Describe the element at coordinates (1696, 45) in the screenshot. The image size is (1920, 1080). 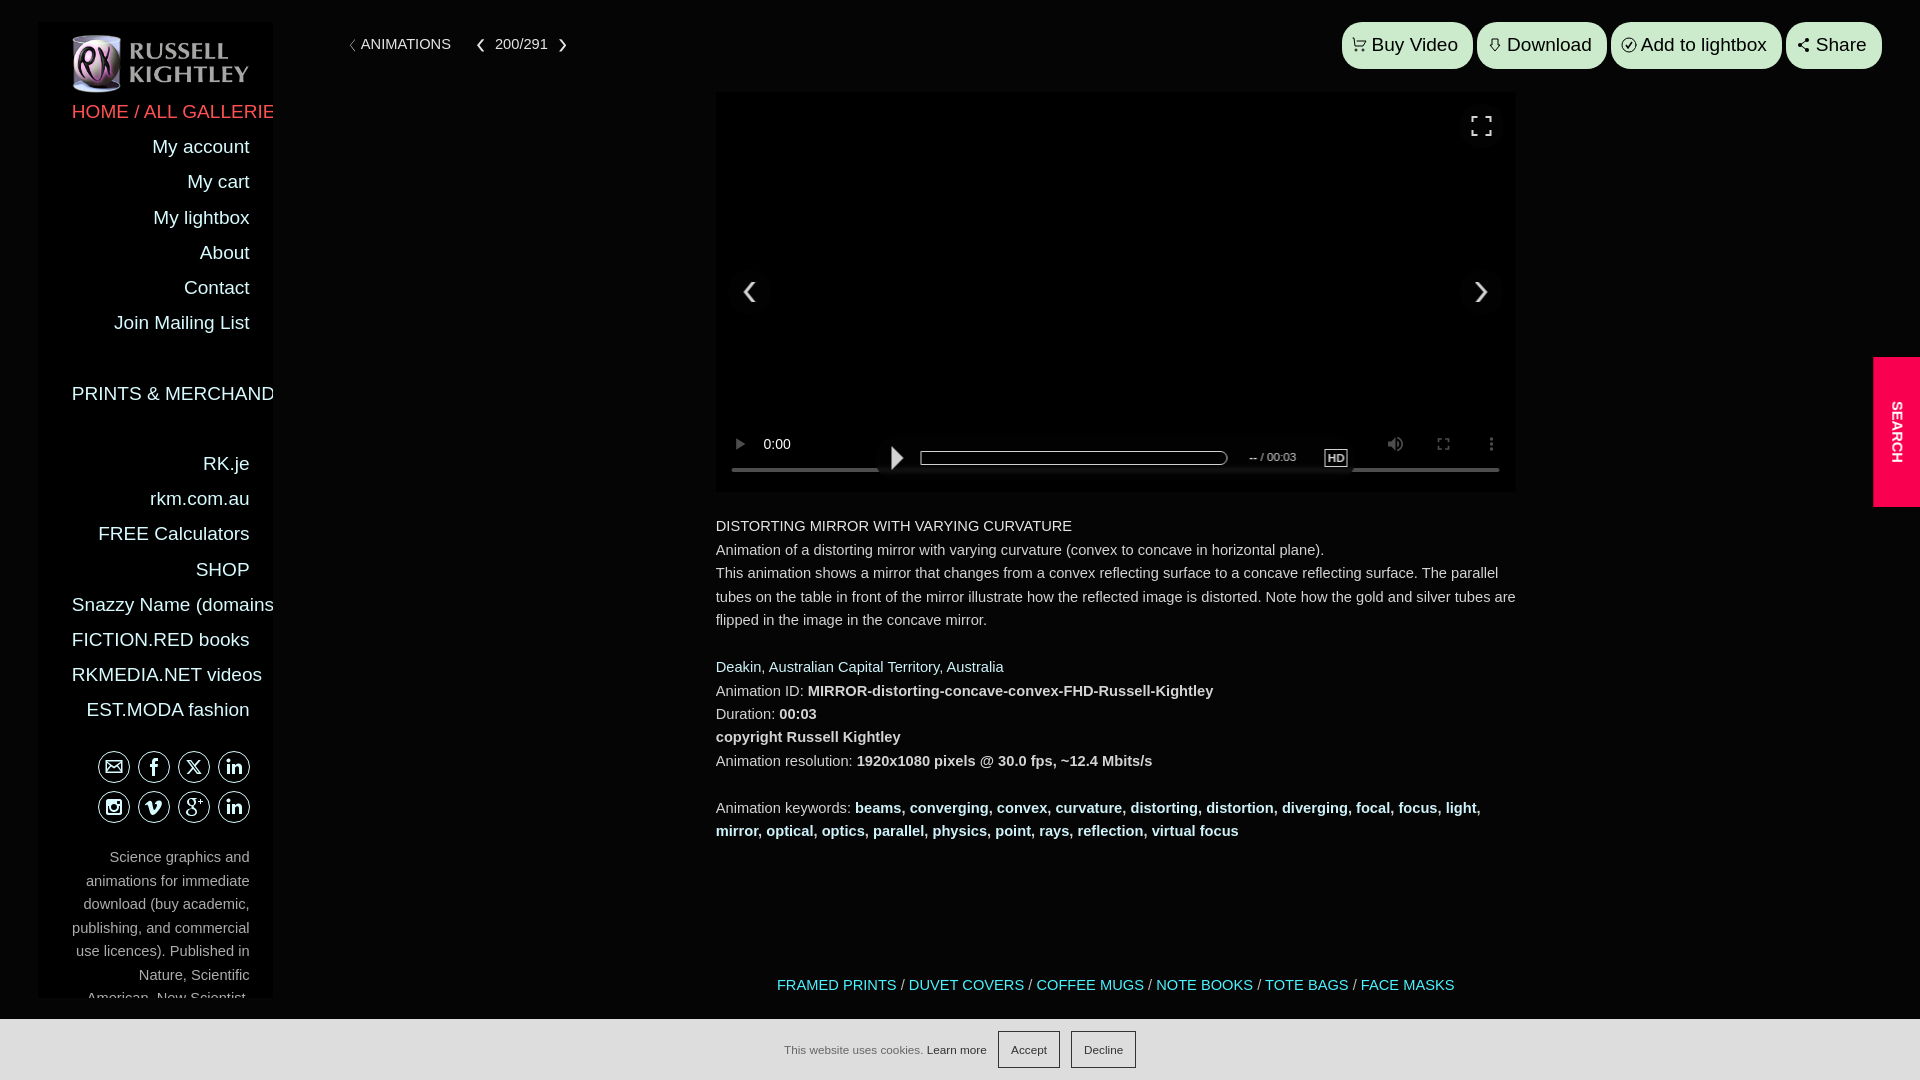
I see `Add to lightbox` at that location.